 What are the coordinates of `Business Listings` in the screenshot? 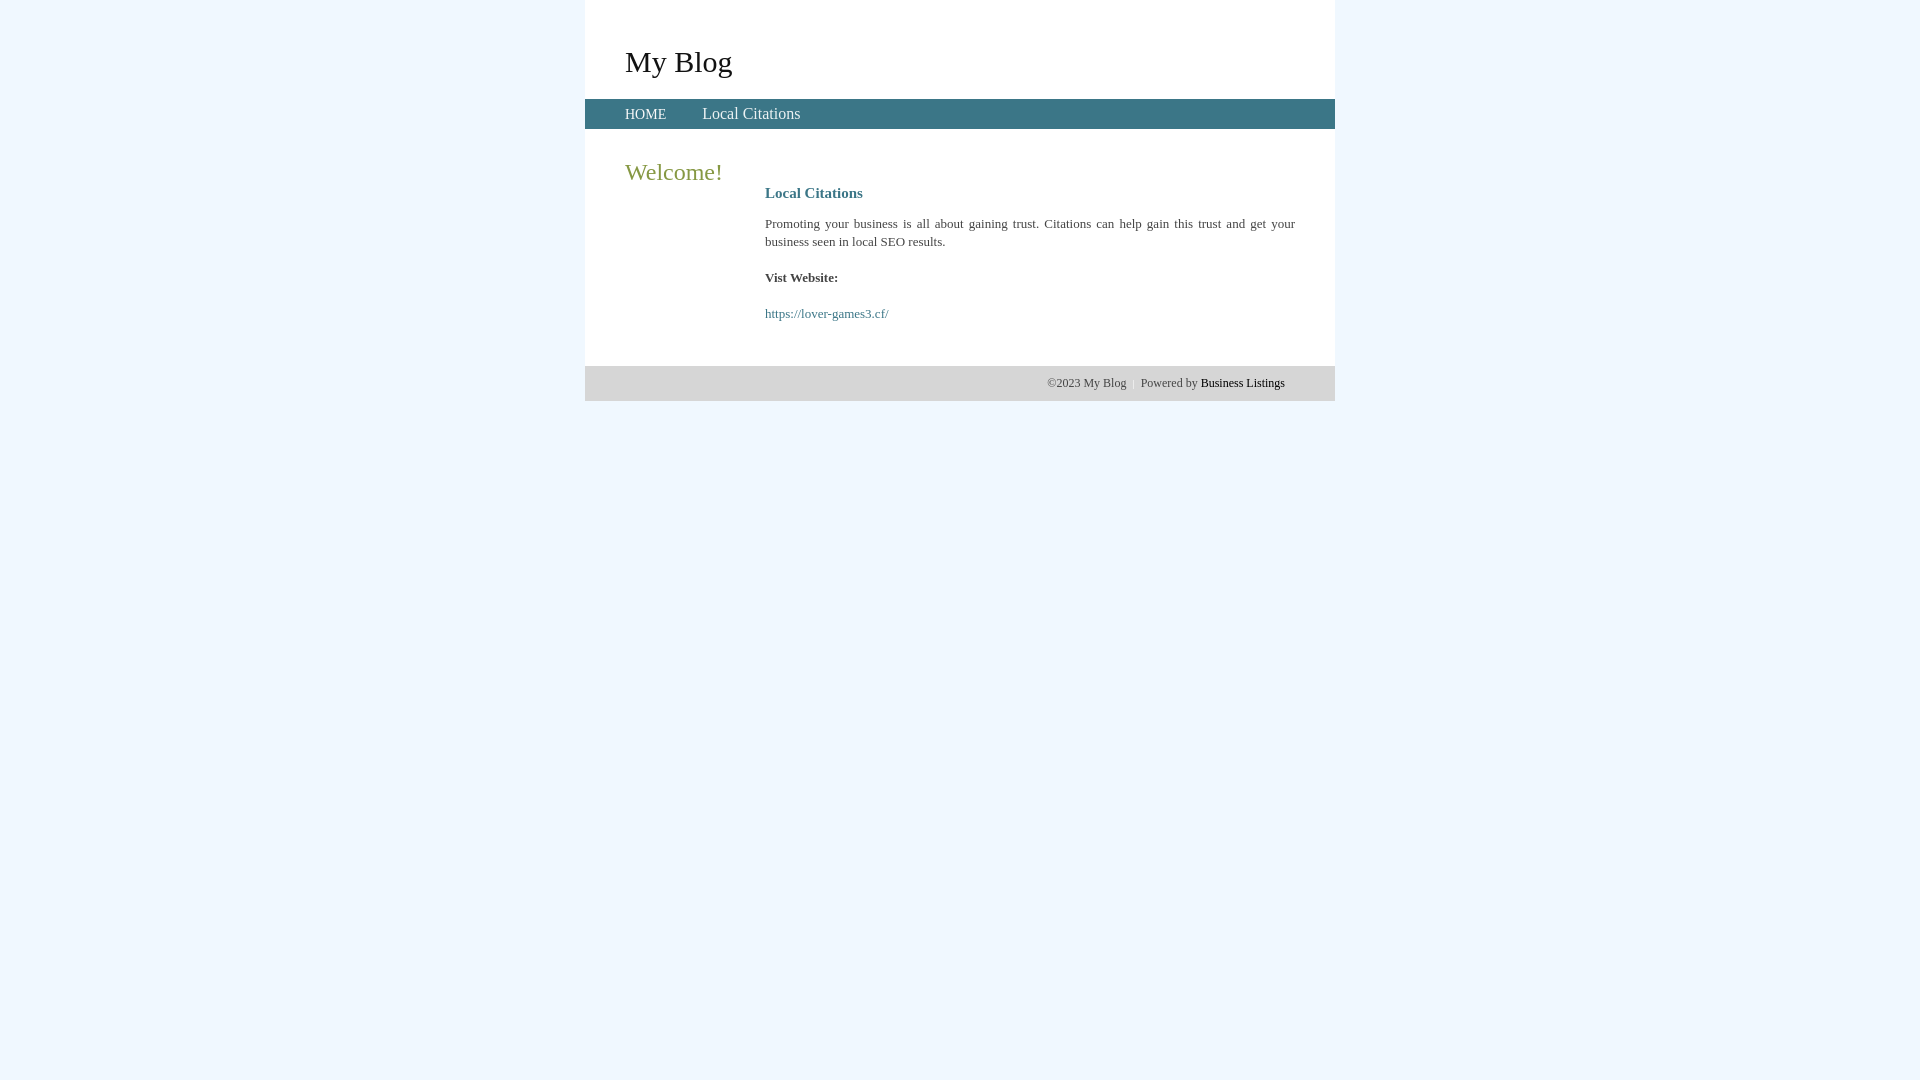 It's located at (1243, 383).